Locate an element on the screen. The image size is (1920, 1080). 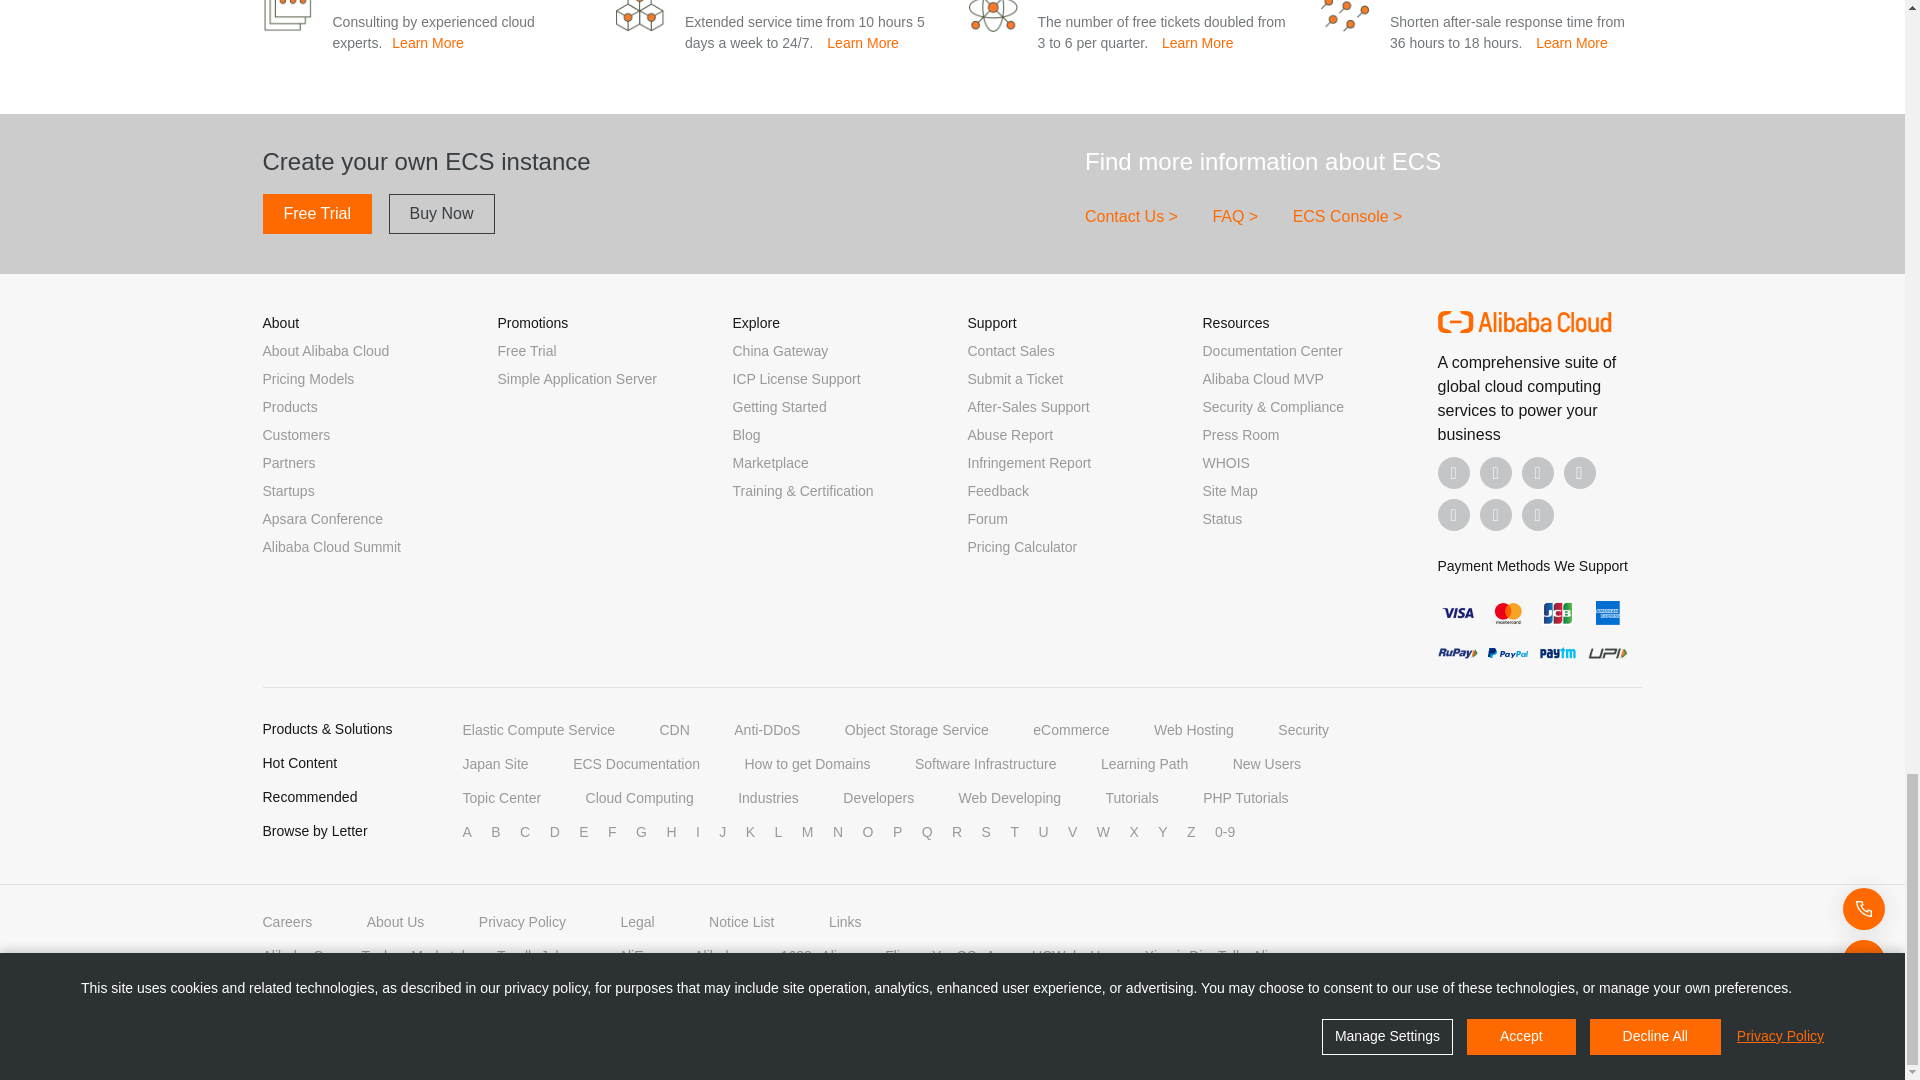
Call Us Now is located at coordinates (1538, 514).